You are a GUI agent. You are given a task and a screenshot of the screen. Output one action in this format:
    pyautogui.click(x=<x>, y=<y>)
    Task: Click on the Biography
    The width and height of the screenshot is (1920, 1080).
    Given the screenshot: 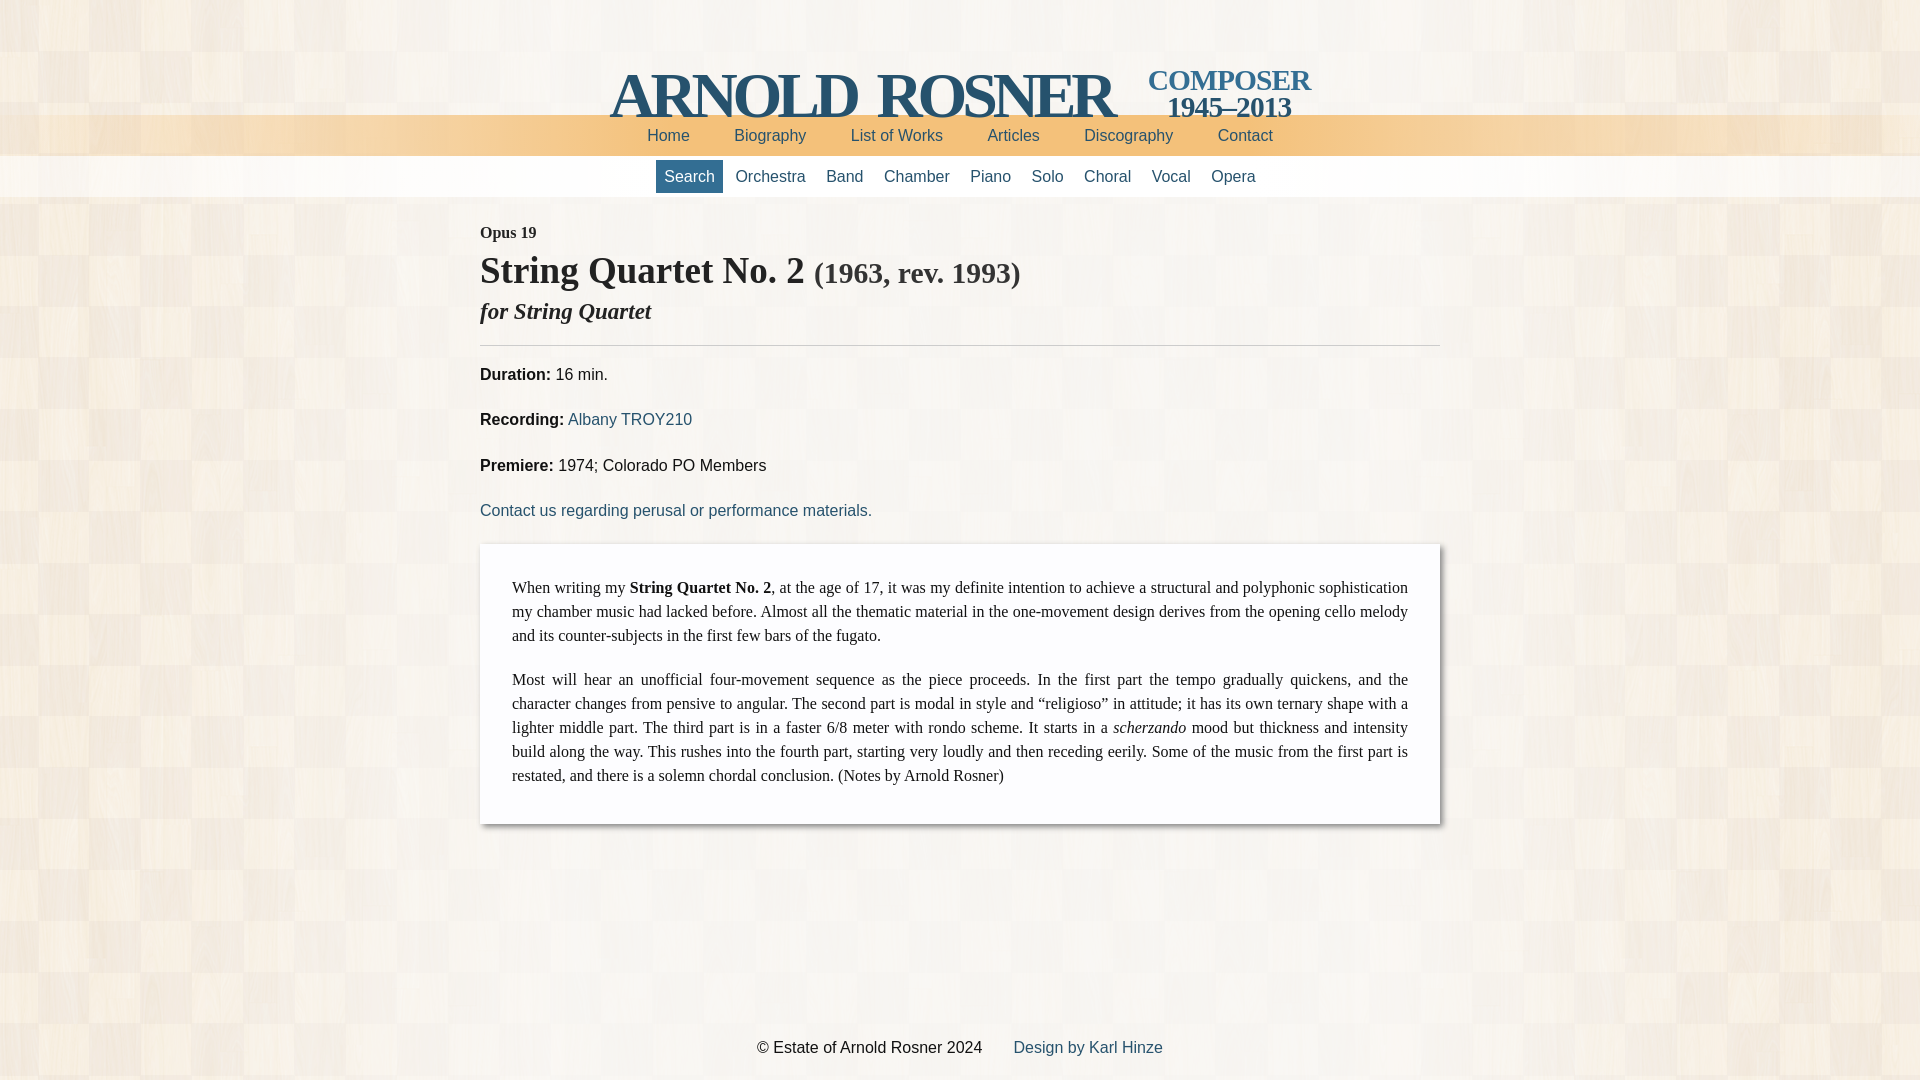 What is the action you would take?
    pyautogui.click(x=770, y=135)
    